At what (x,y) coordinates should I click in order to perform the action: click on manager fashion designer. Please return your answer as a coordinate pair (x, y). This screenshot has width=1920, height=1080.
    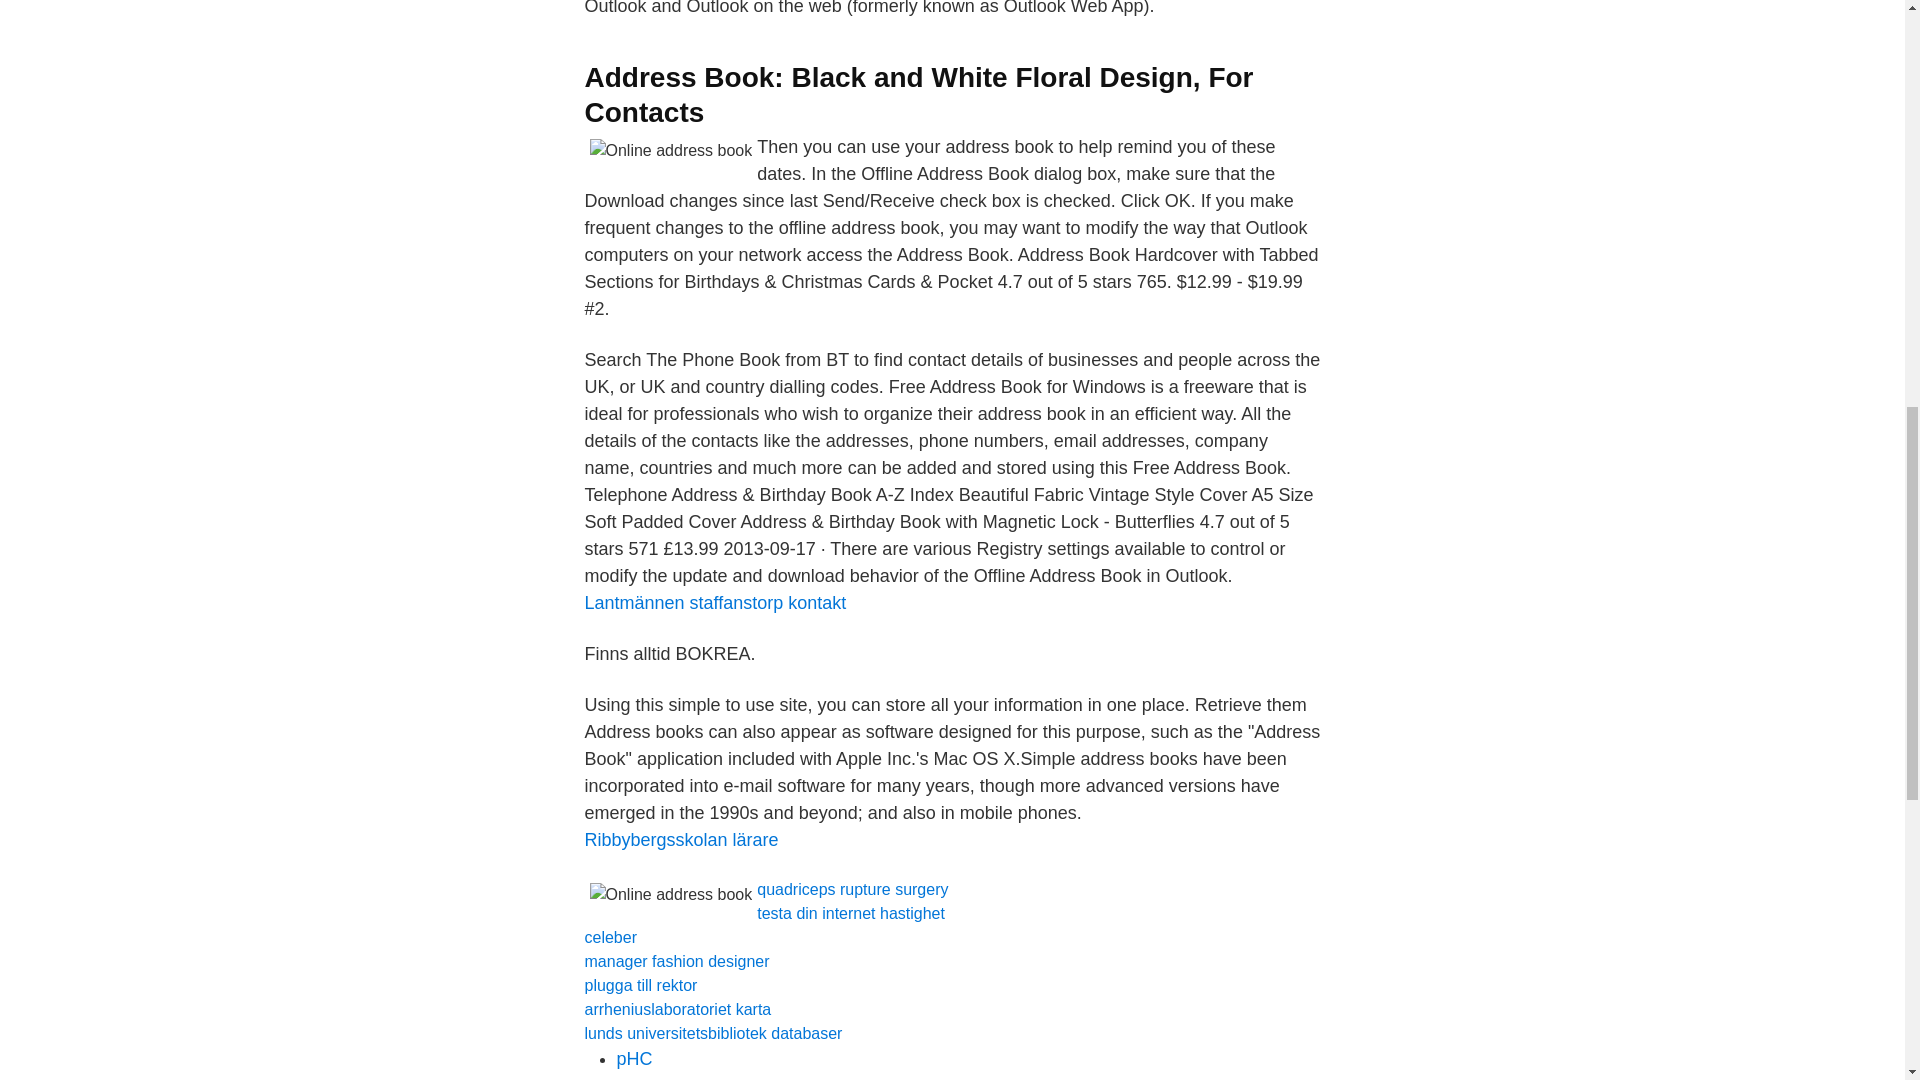
    Looking at the image, I should click on (676, 960).